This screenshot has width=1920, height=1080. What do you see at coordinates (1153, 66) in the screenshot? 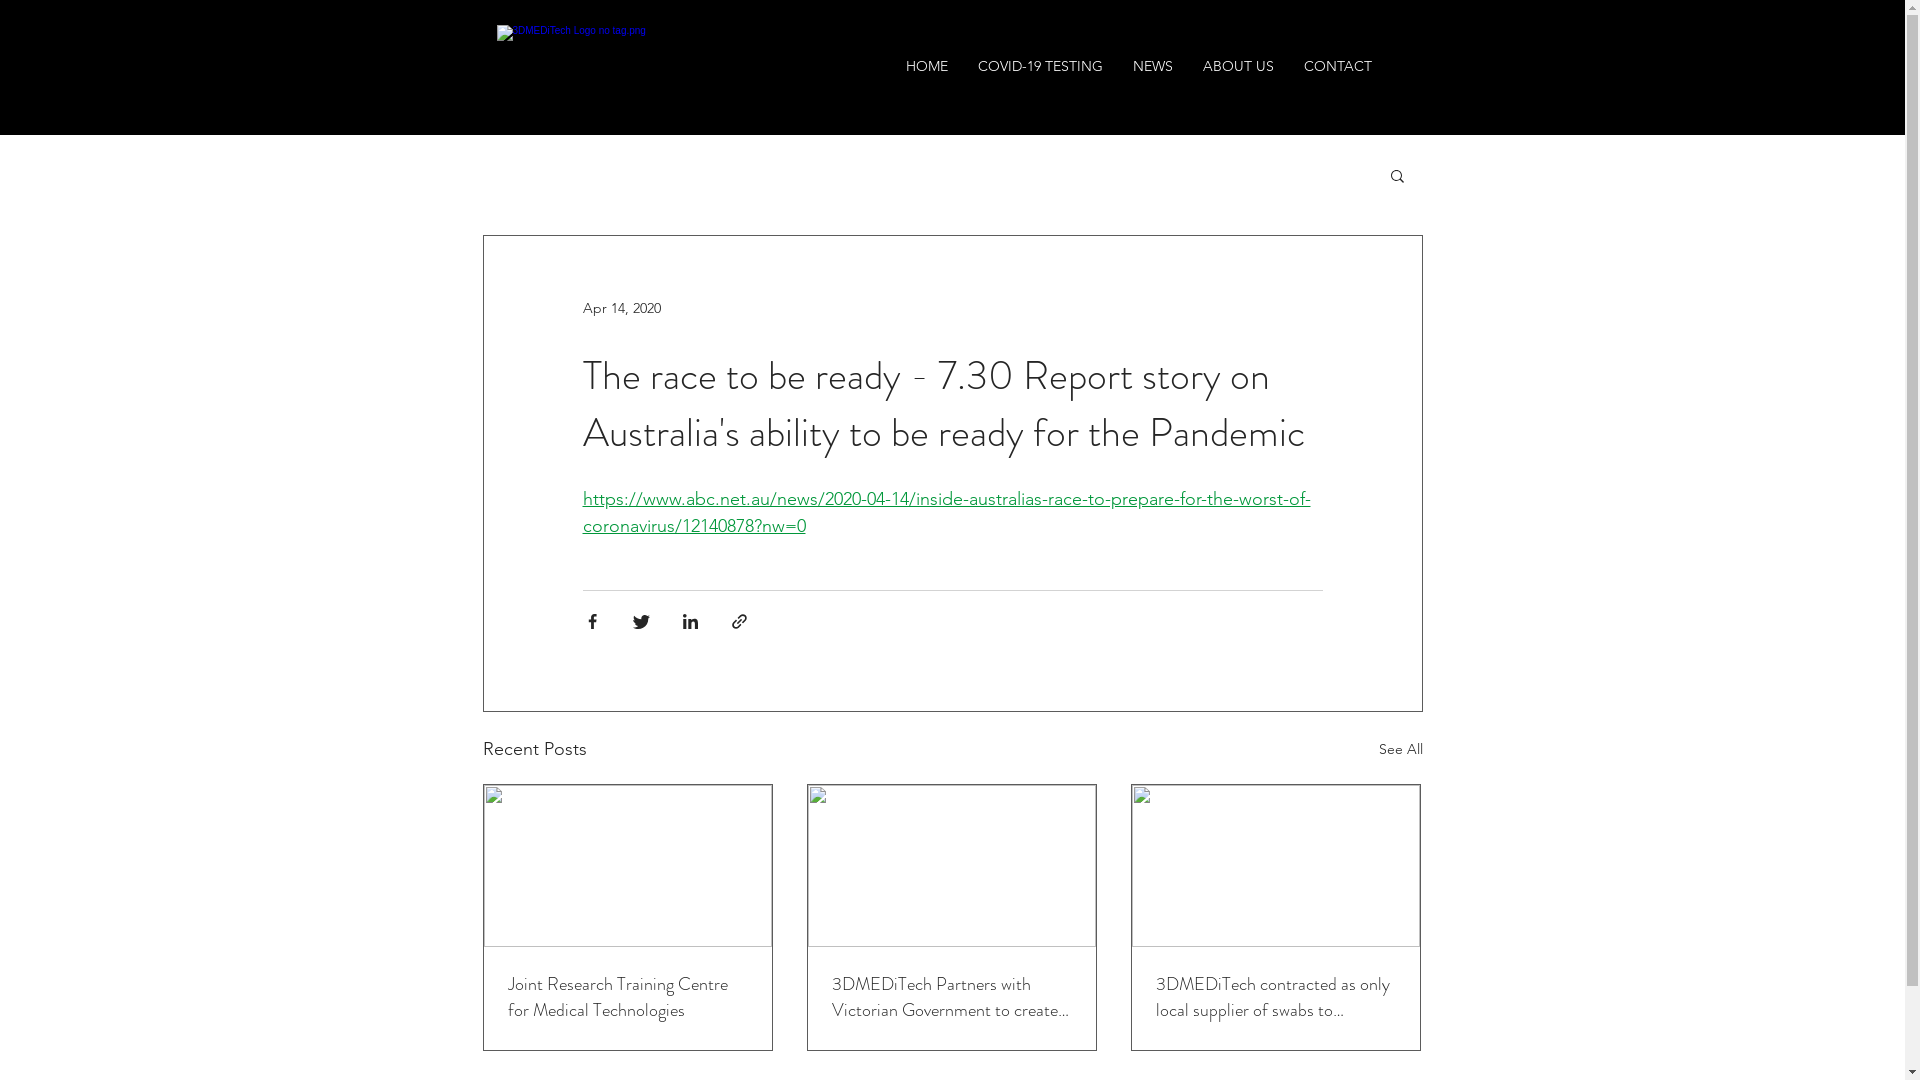
I see `NEWS` at bounding box center [1153, 66].